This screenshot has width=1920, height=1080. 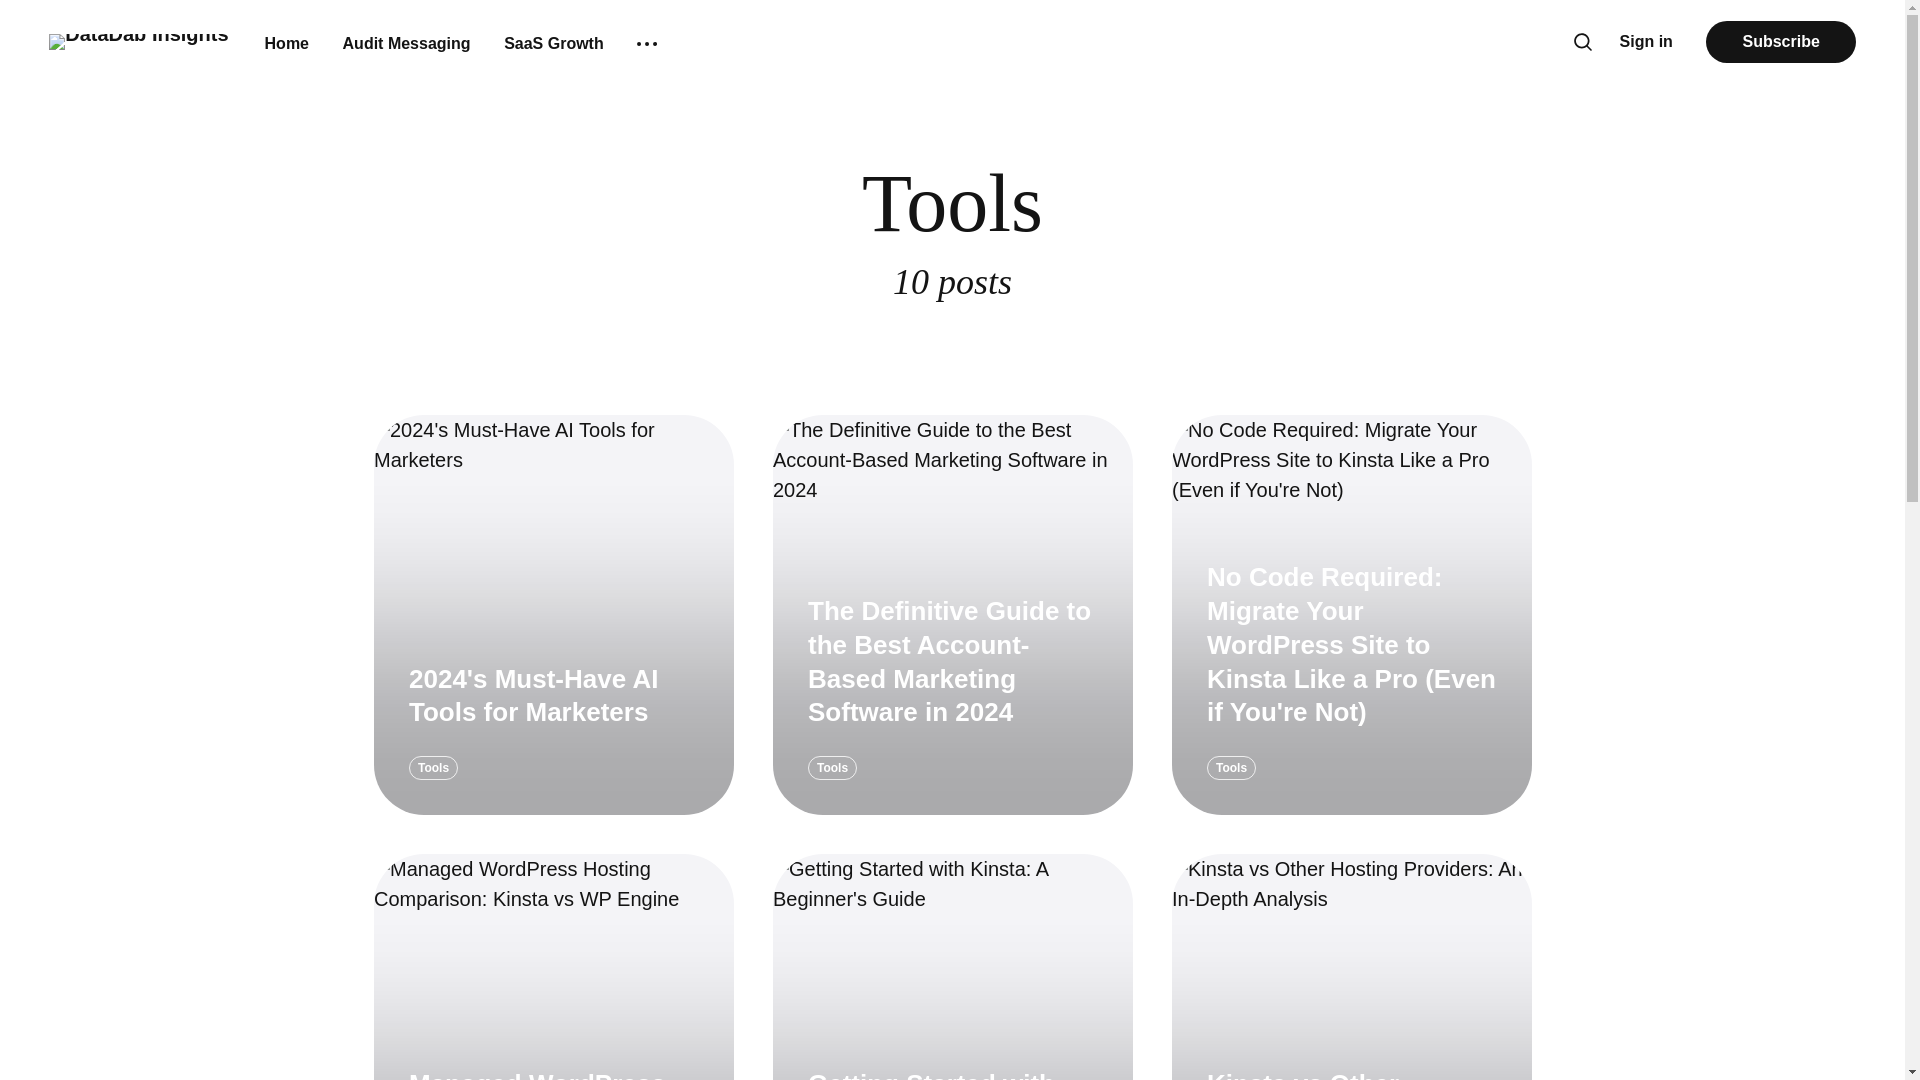 I want to click on Kinsta vs Other Hosting Providers: An In-Depth Analysis, so click(x=1342, y=1074).